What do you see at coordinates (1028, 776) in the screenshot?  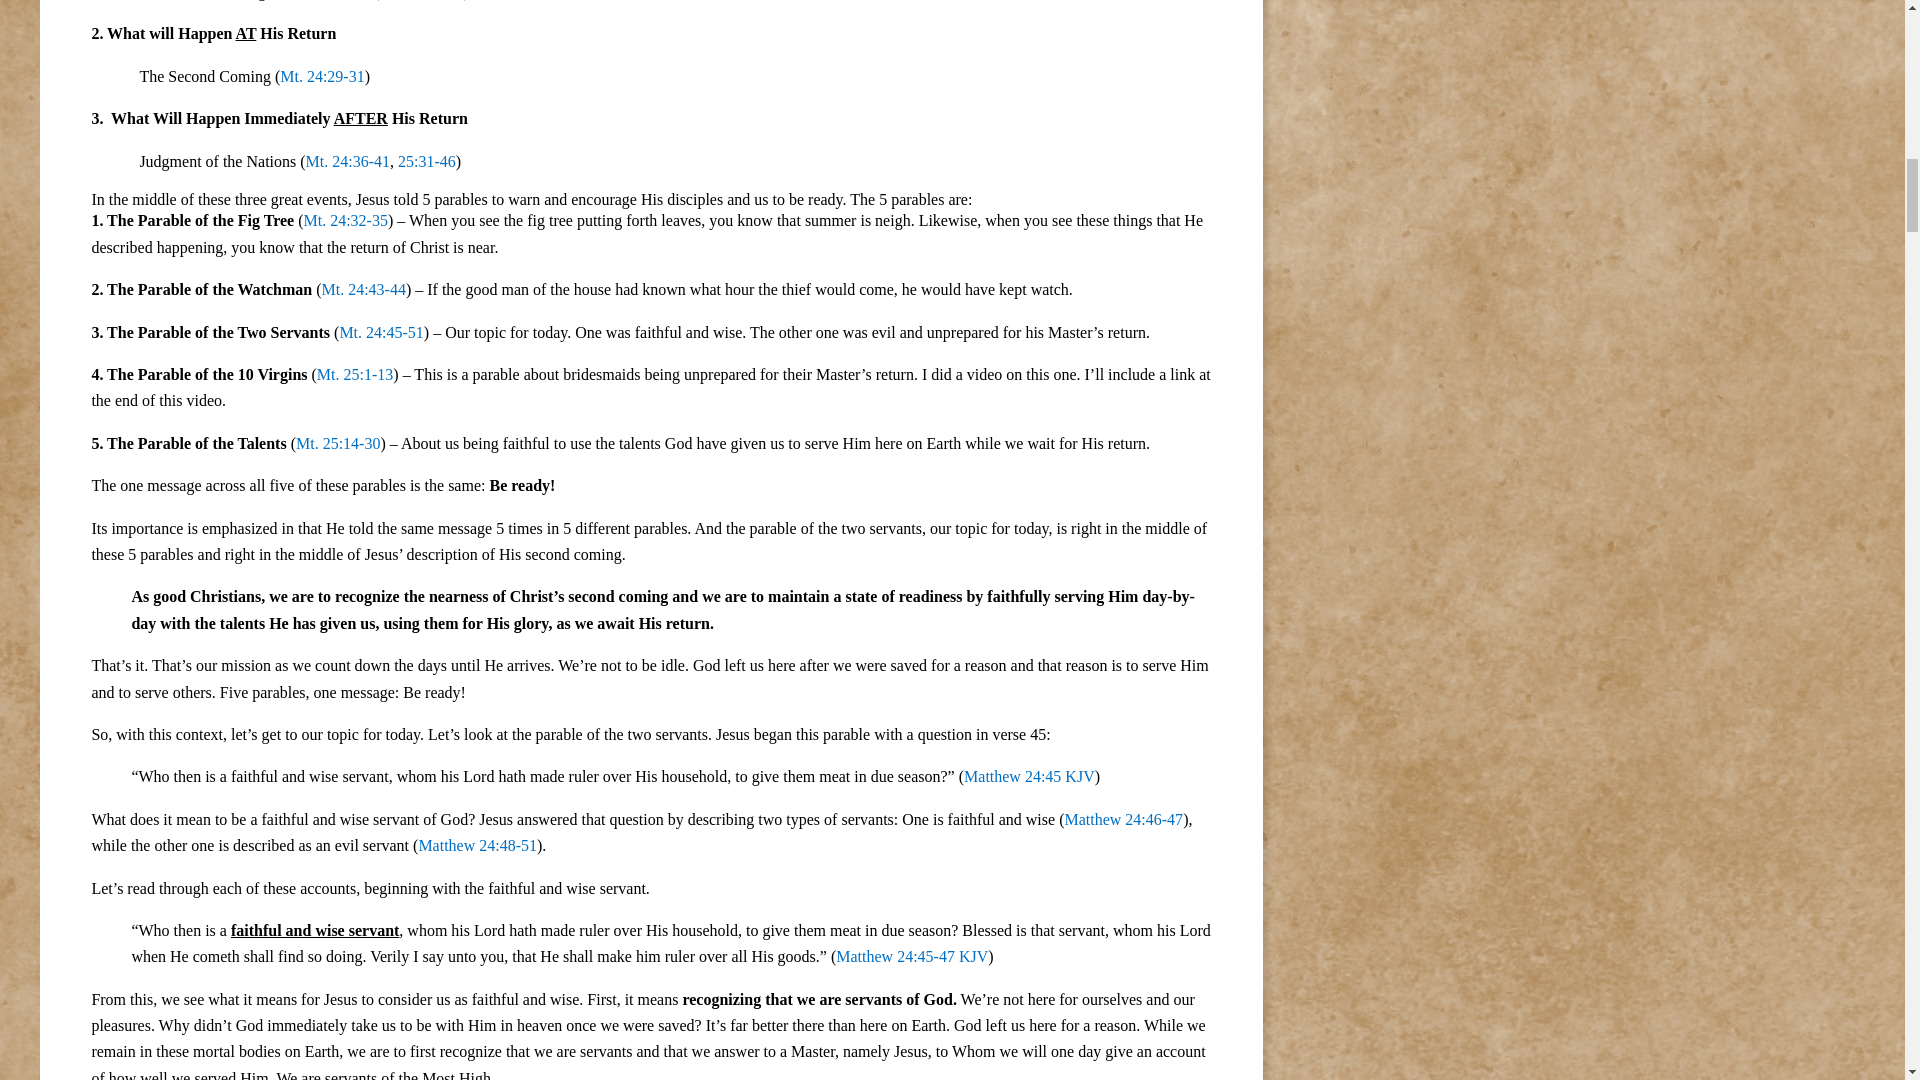 I see `Matthew 24:45 KJV` at bounding box center [1028, 776].